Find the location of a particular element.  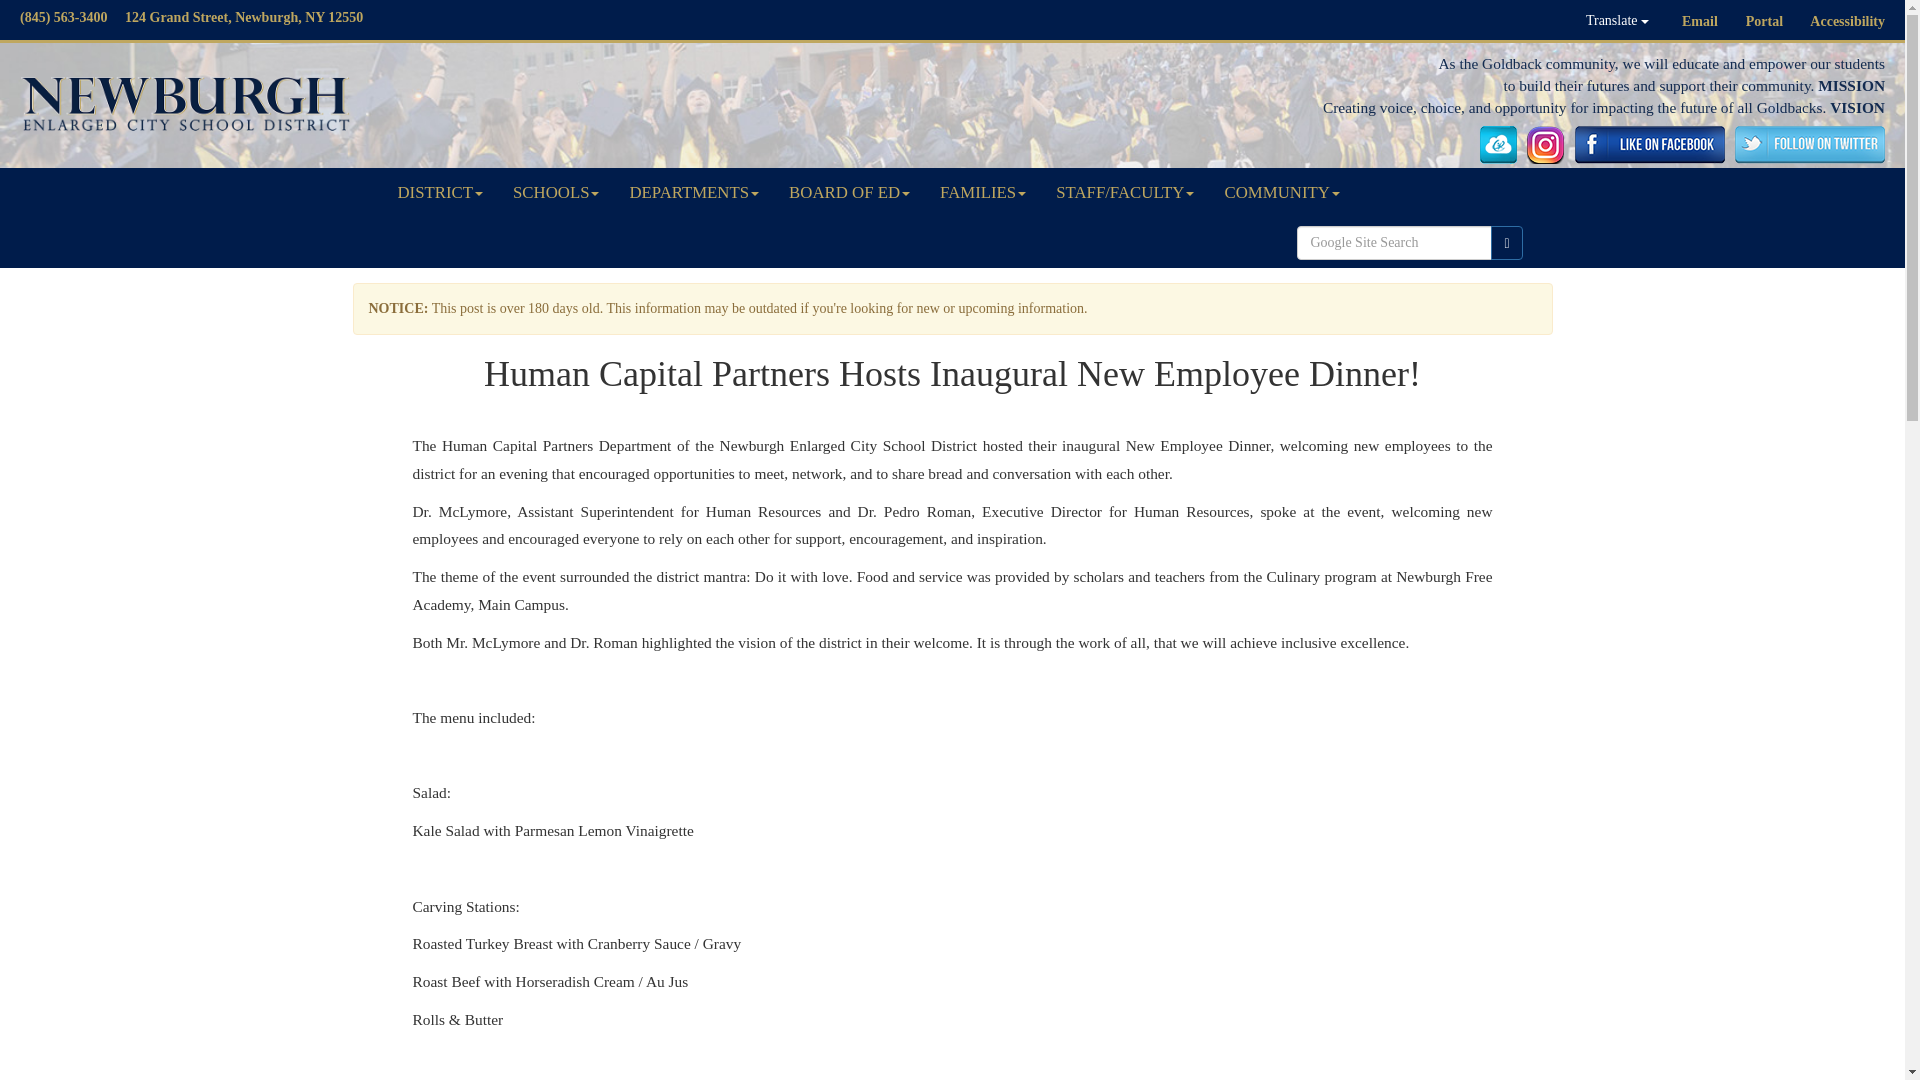

Portal is located at coordinates (1764, 22).